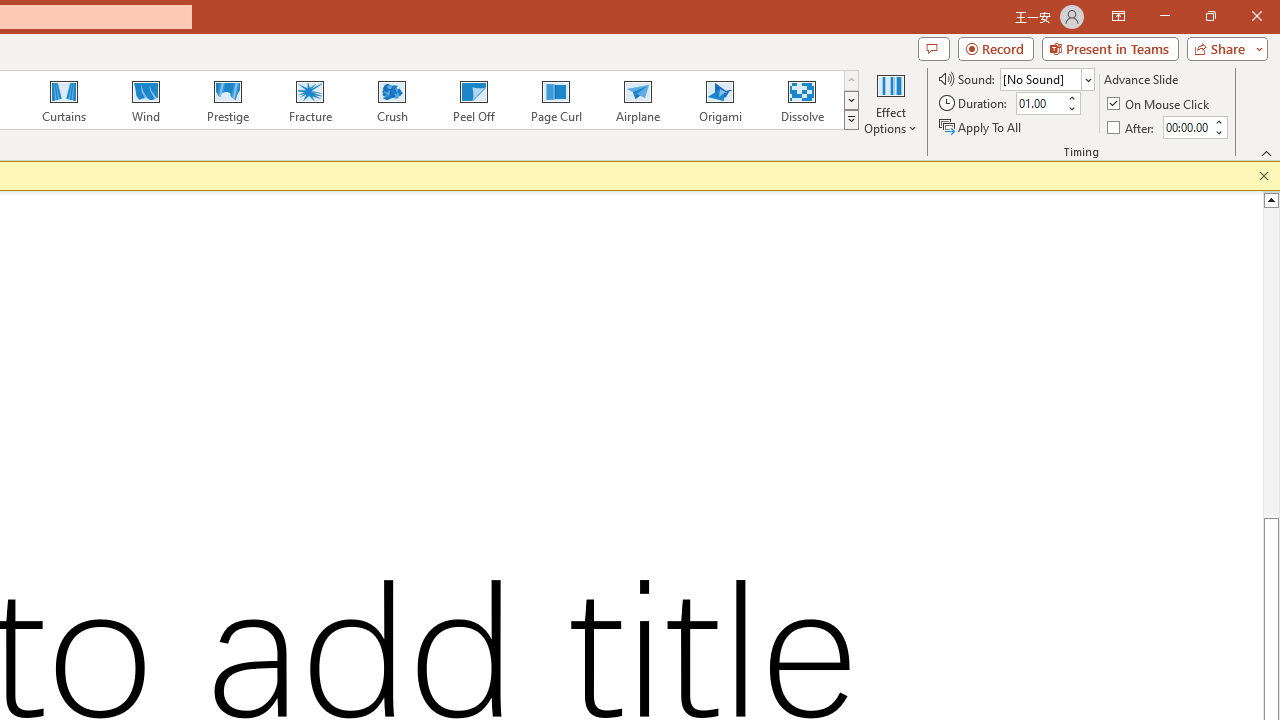  What do you see at coordinates (1264, 176) in the screenshot?
I see `Close this message` at bounding box center [1264, 176].